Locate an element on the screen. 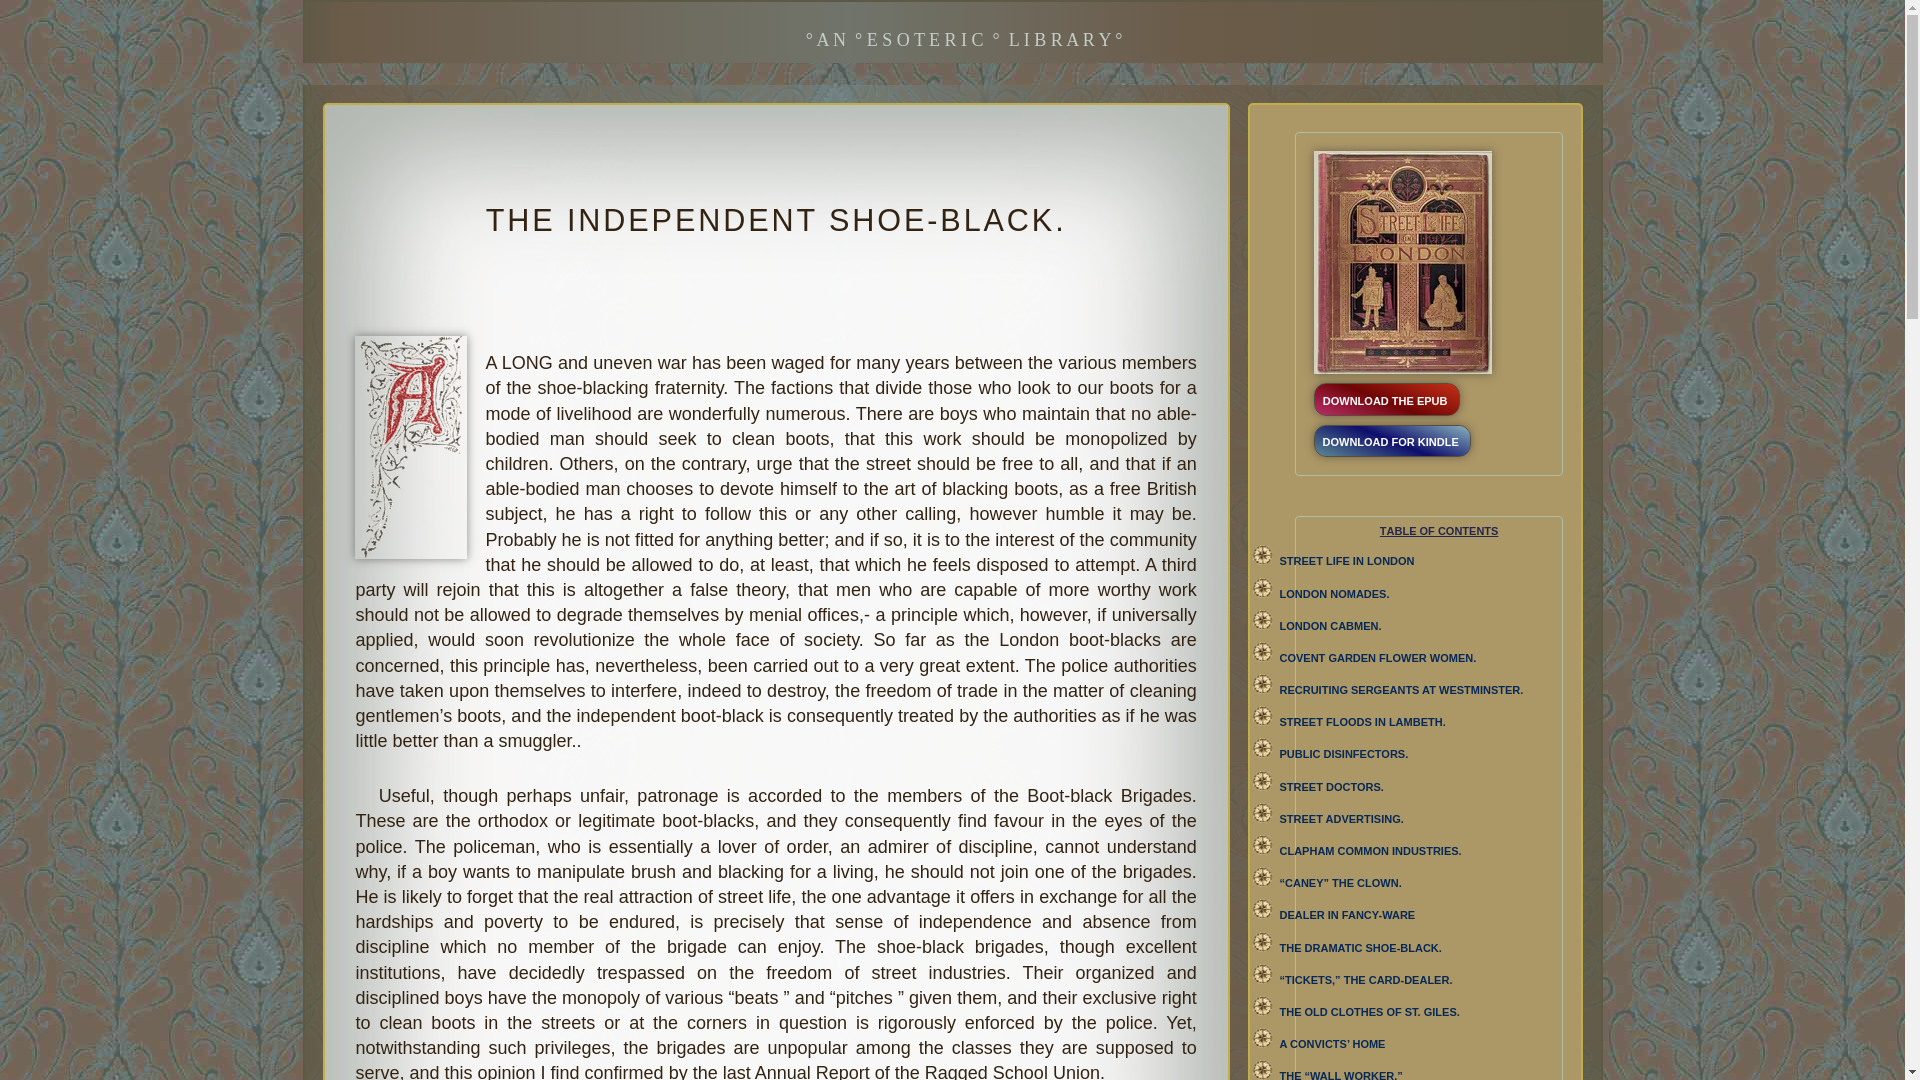  Skip to content is located at coordinates (15, 42).